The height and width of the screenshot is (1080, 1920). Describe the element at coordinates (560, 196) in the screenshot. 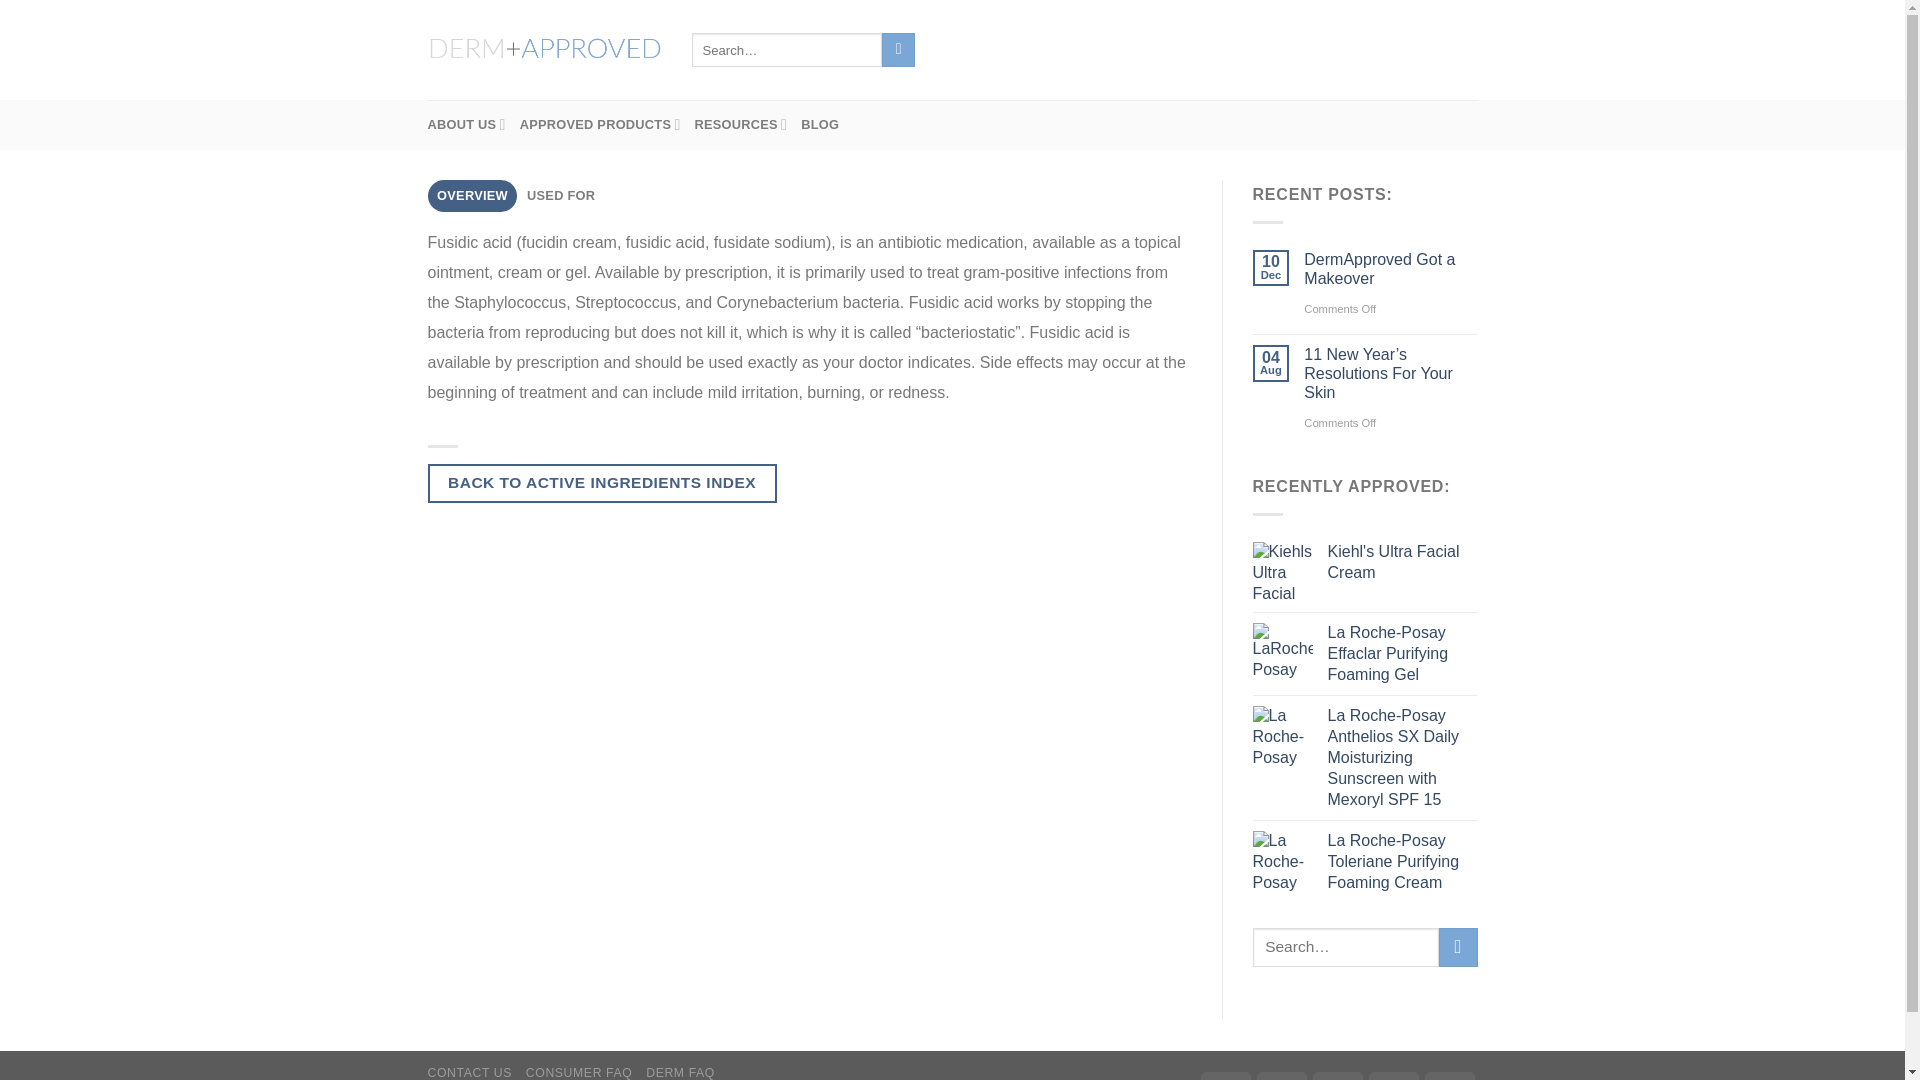

I see `USED FOR` at that location.